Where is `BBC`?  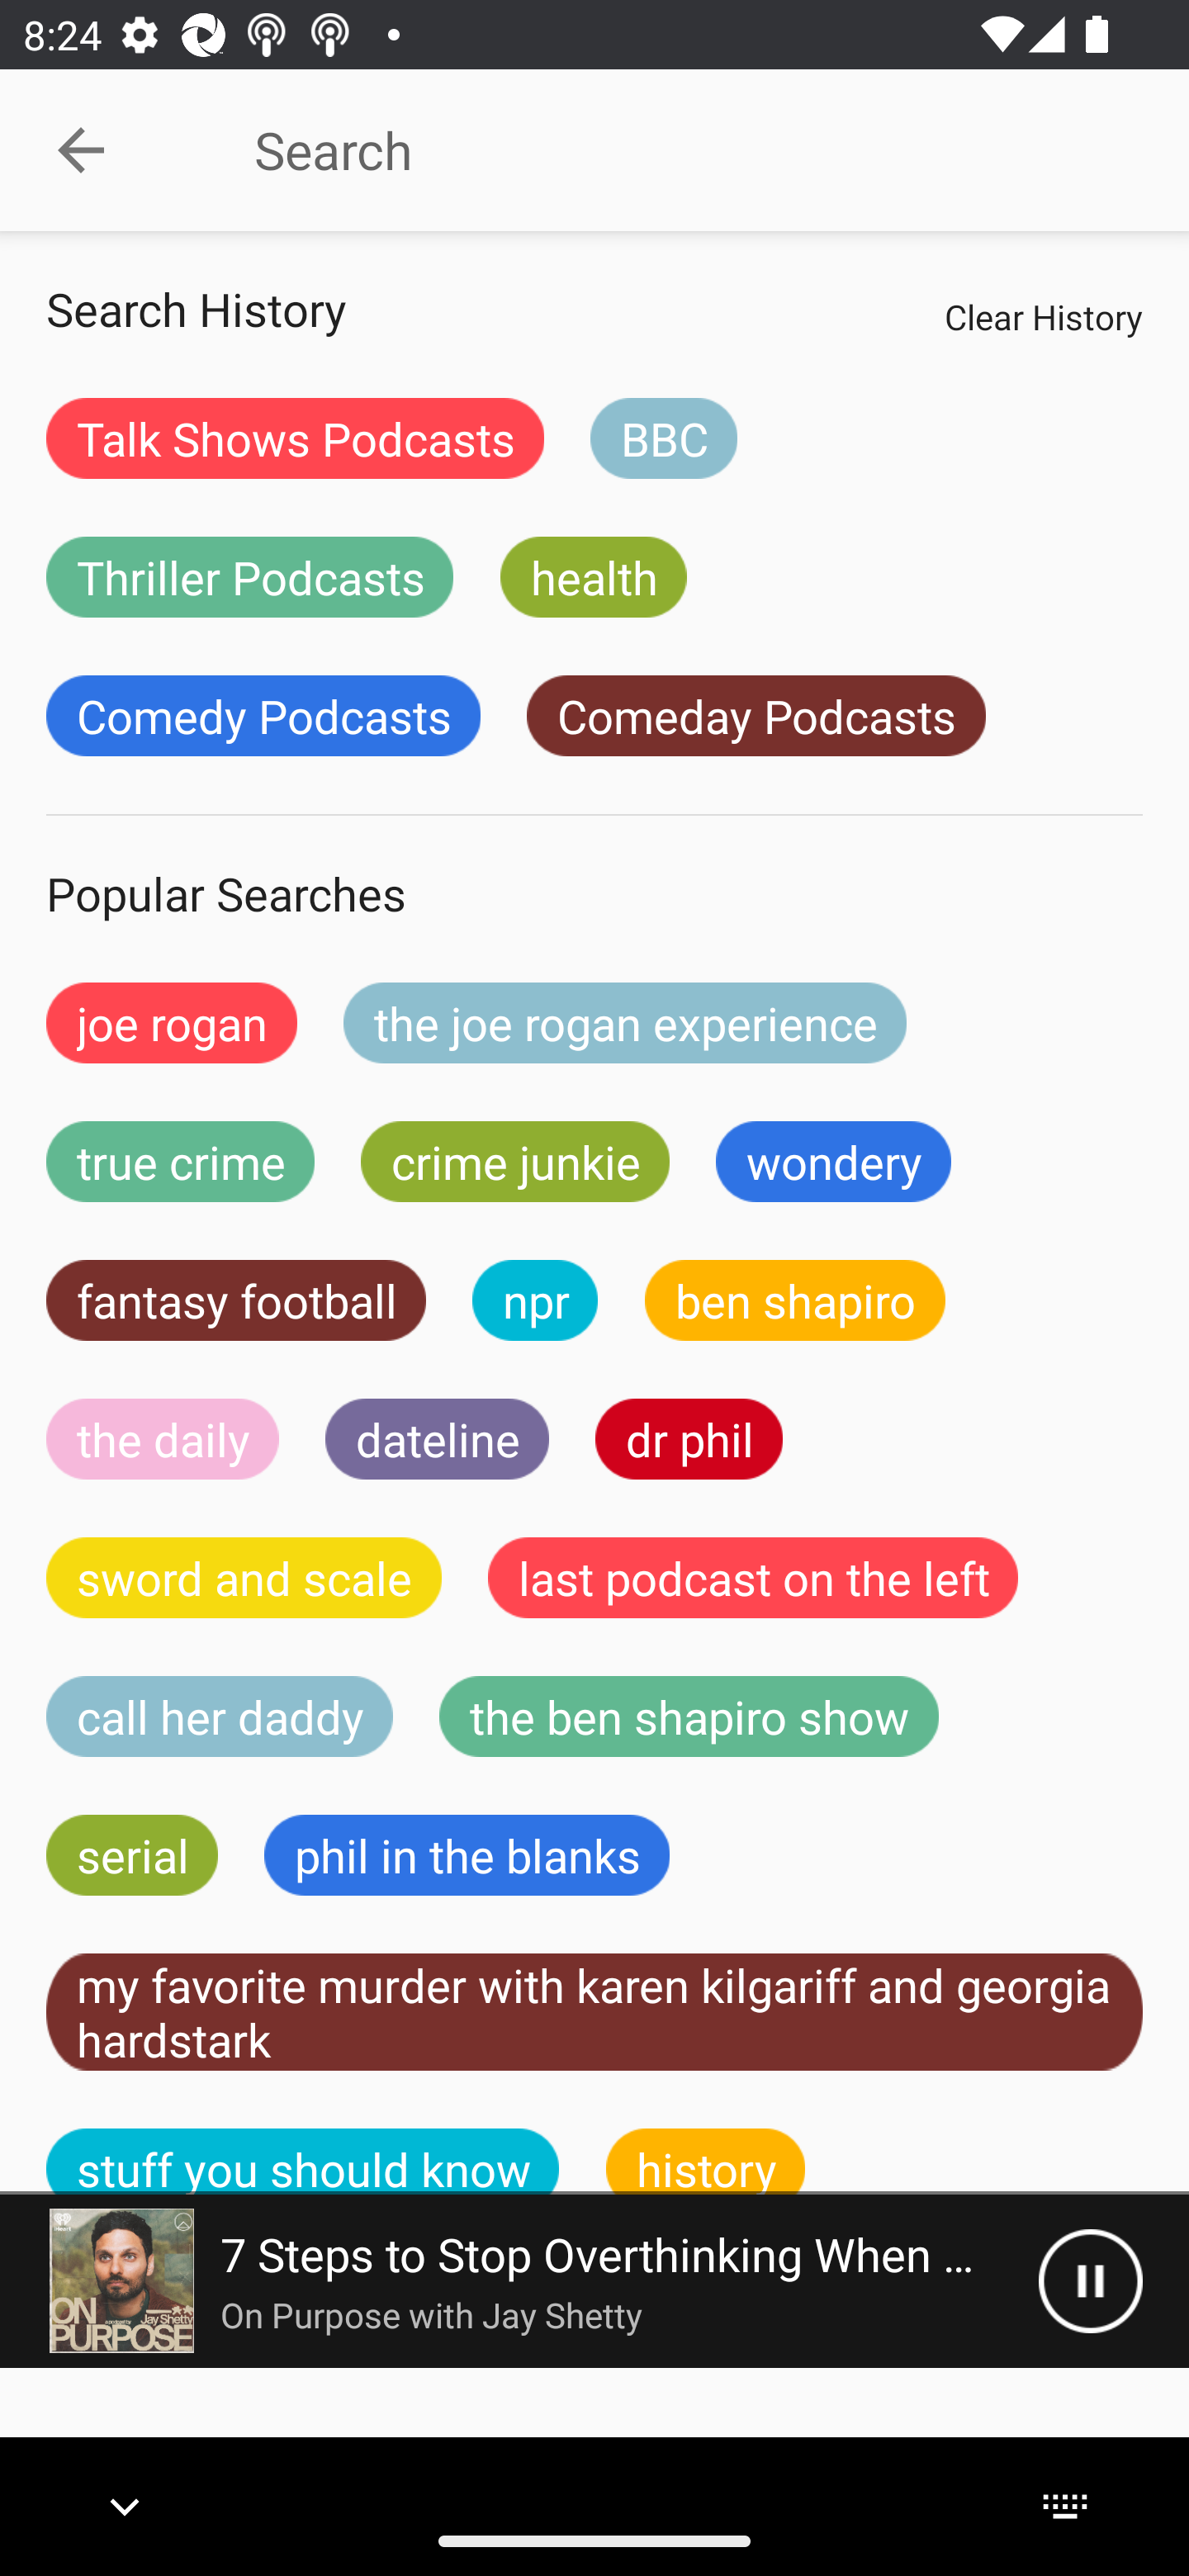
BBC is located at coordinates (664, 438).